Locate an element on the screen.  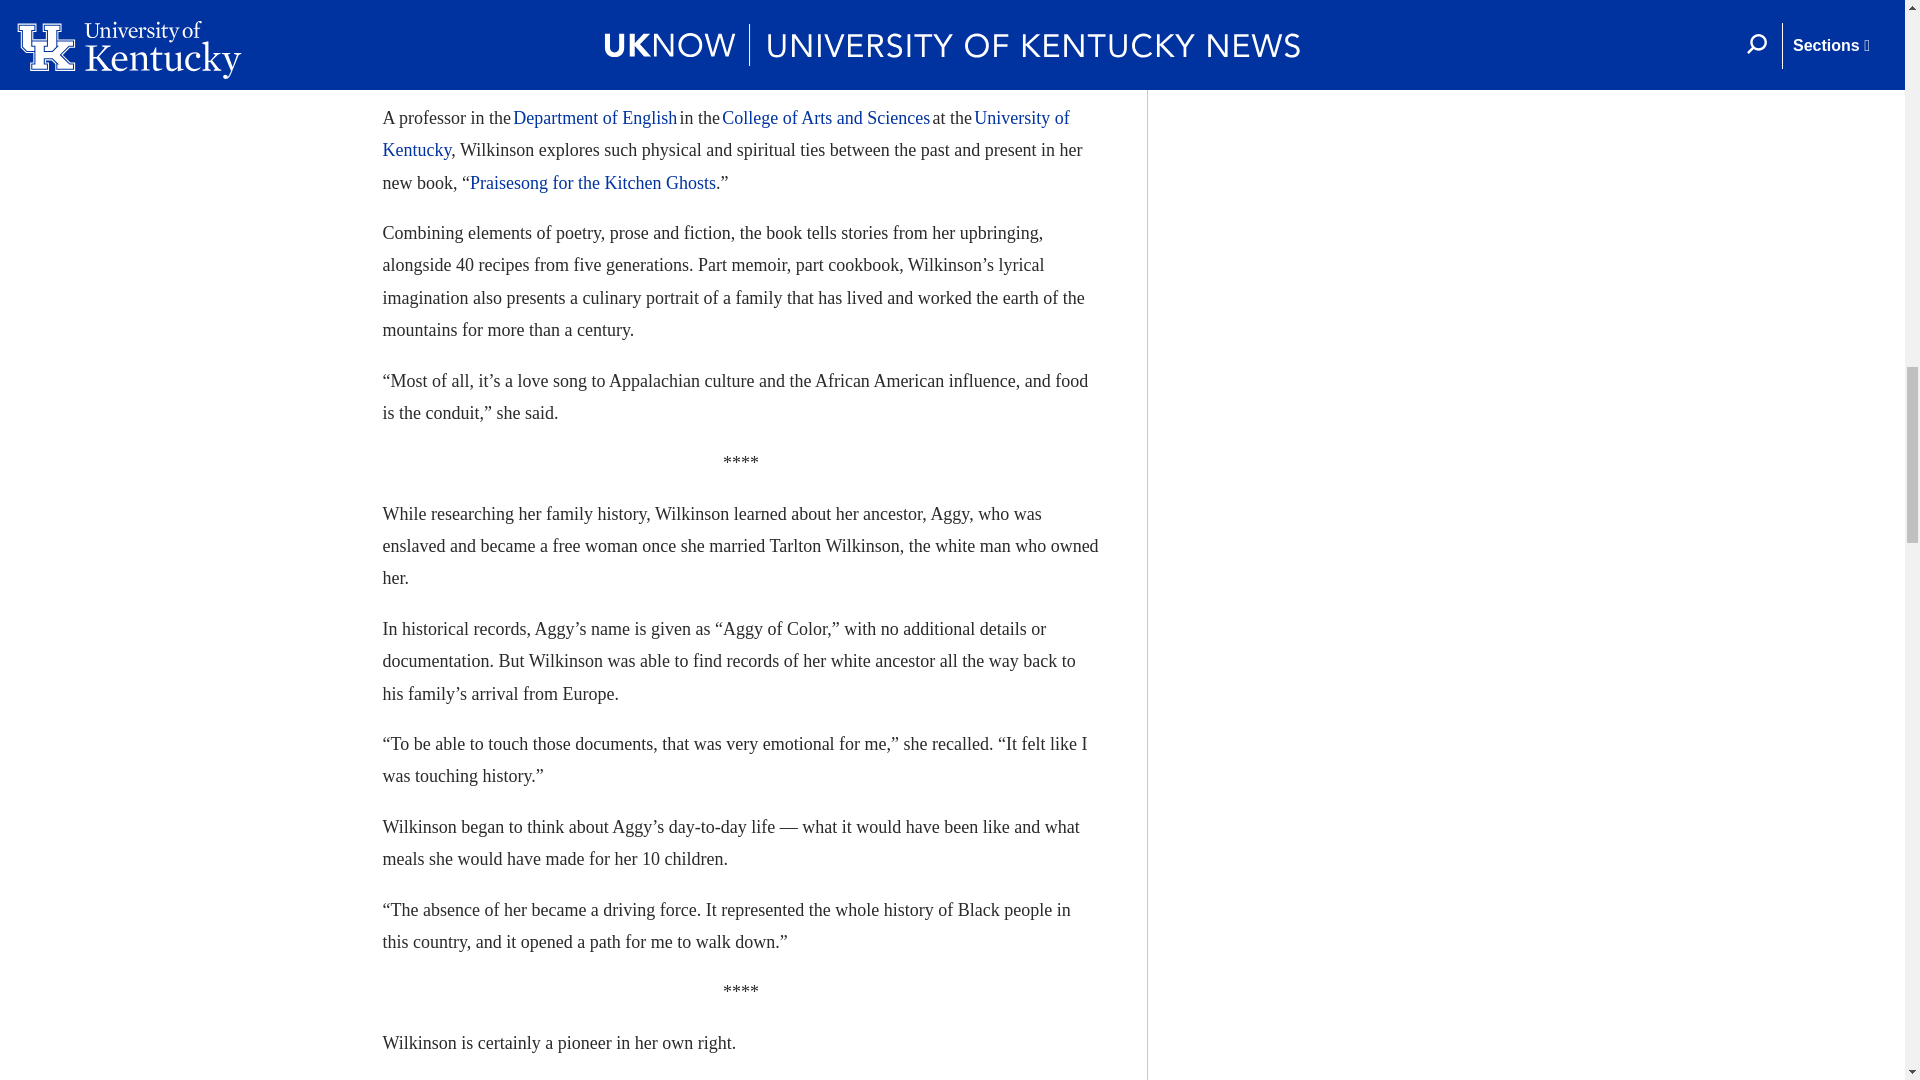
Praisesong for the Kitchen Ghosts is located at coordinates (593, 182).